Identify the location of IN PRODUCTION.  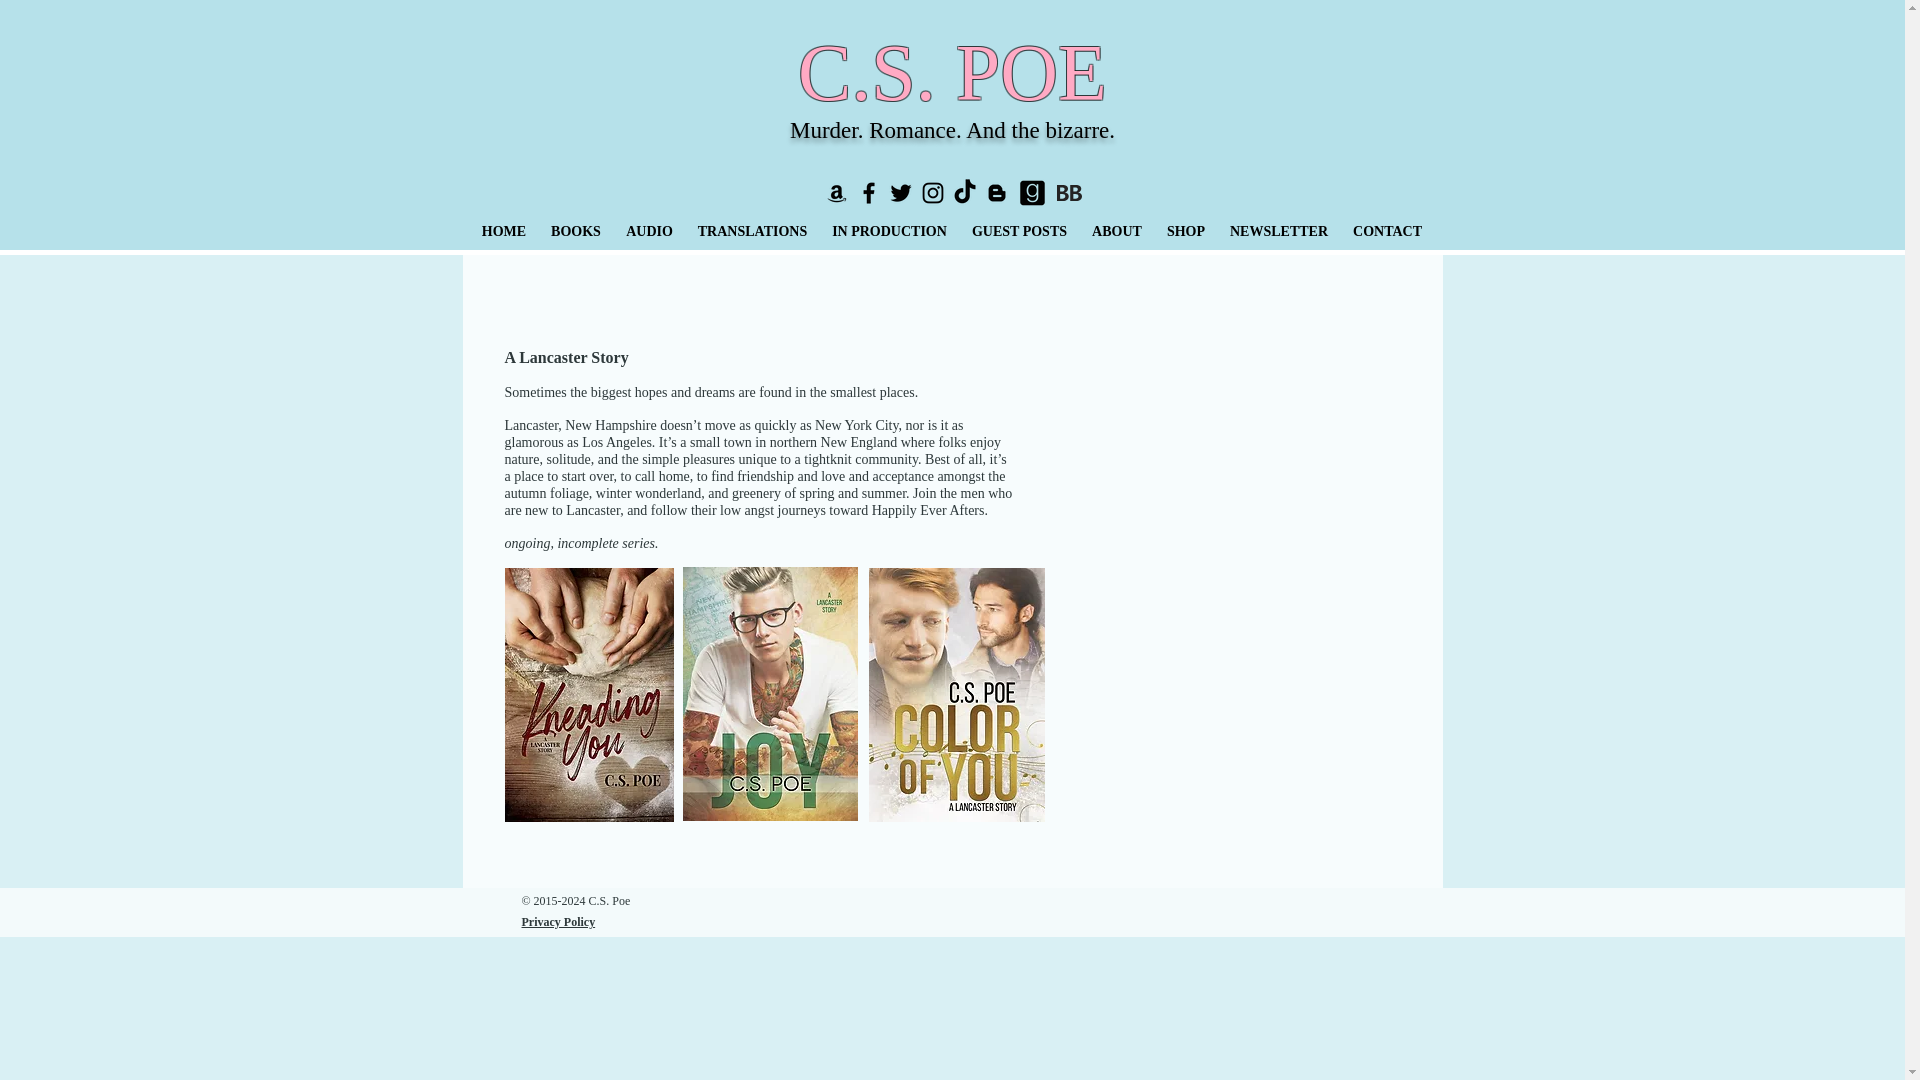
(890, 232).